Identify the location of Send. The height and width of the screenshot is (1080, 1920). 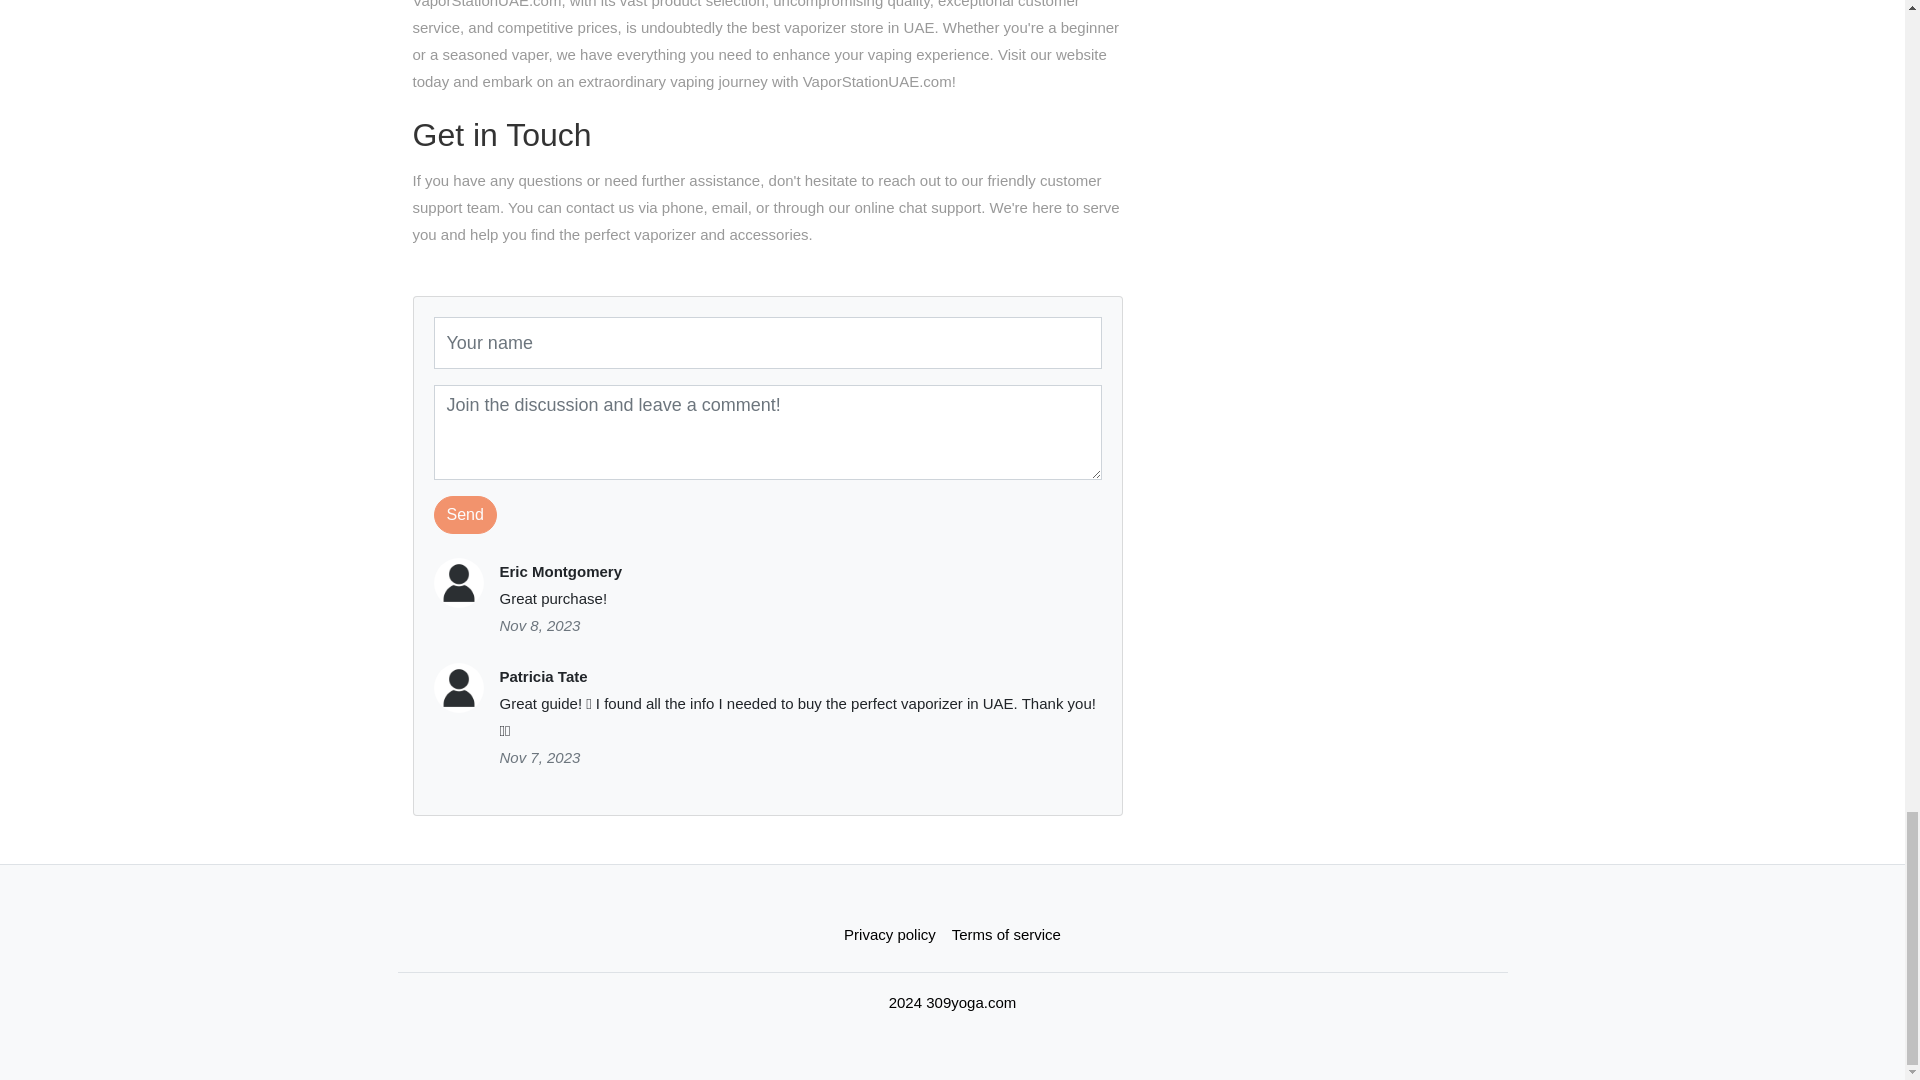
(465, 514).